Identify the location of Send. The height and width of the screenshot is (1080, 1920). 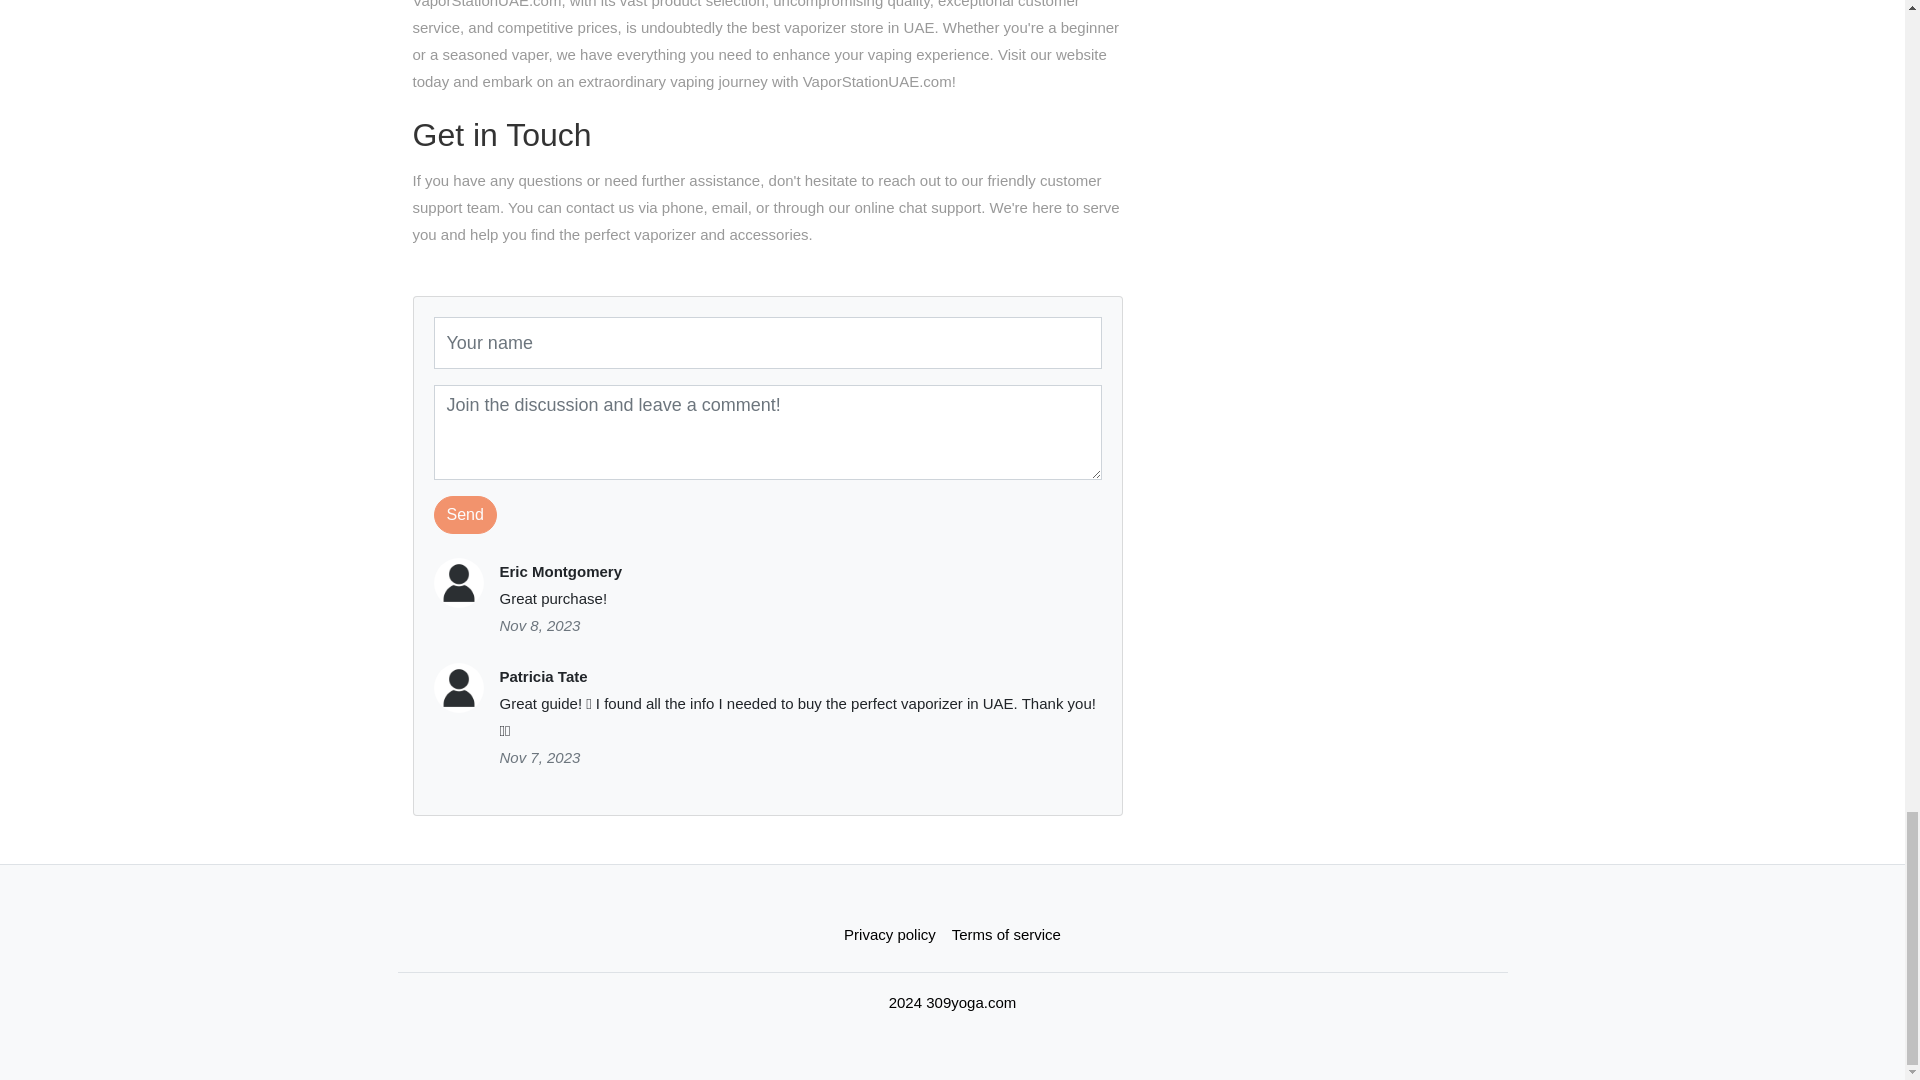
(465, 514).